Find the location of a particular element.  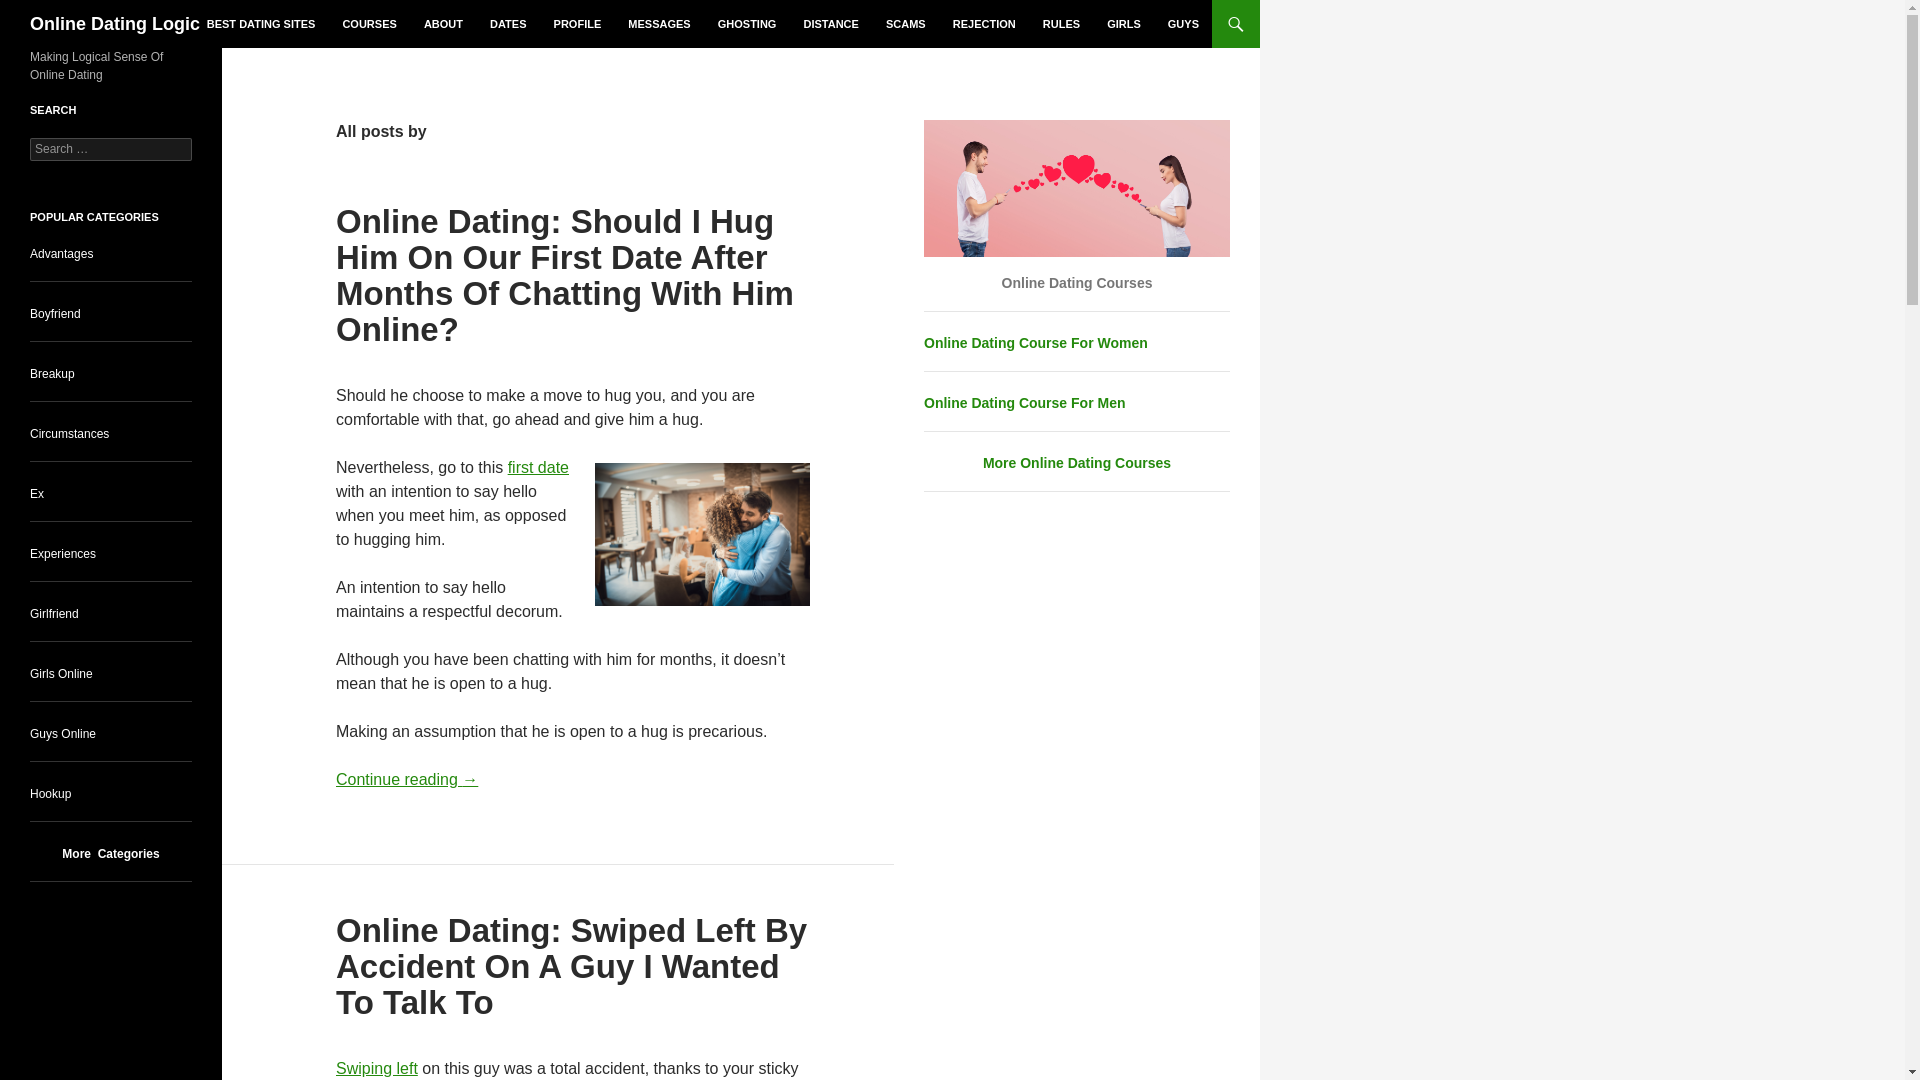

GHOSTING is located at coordinates (748, 24).